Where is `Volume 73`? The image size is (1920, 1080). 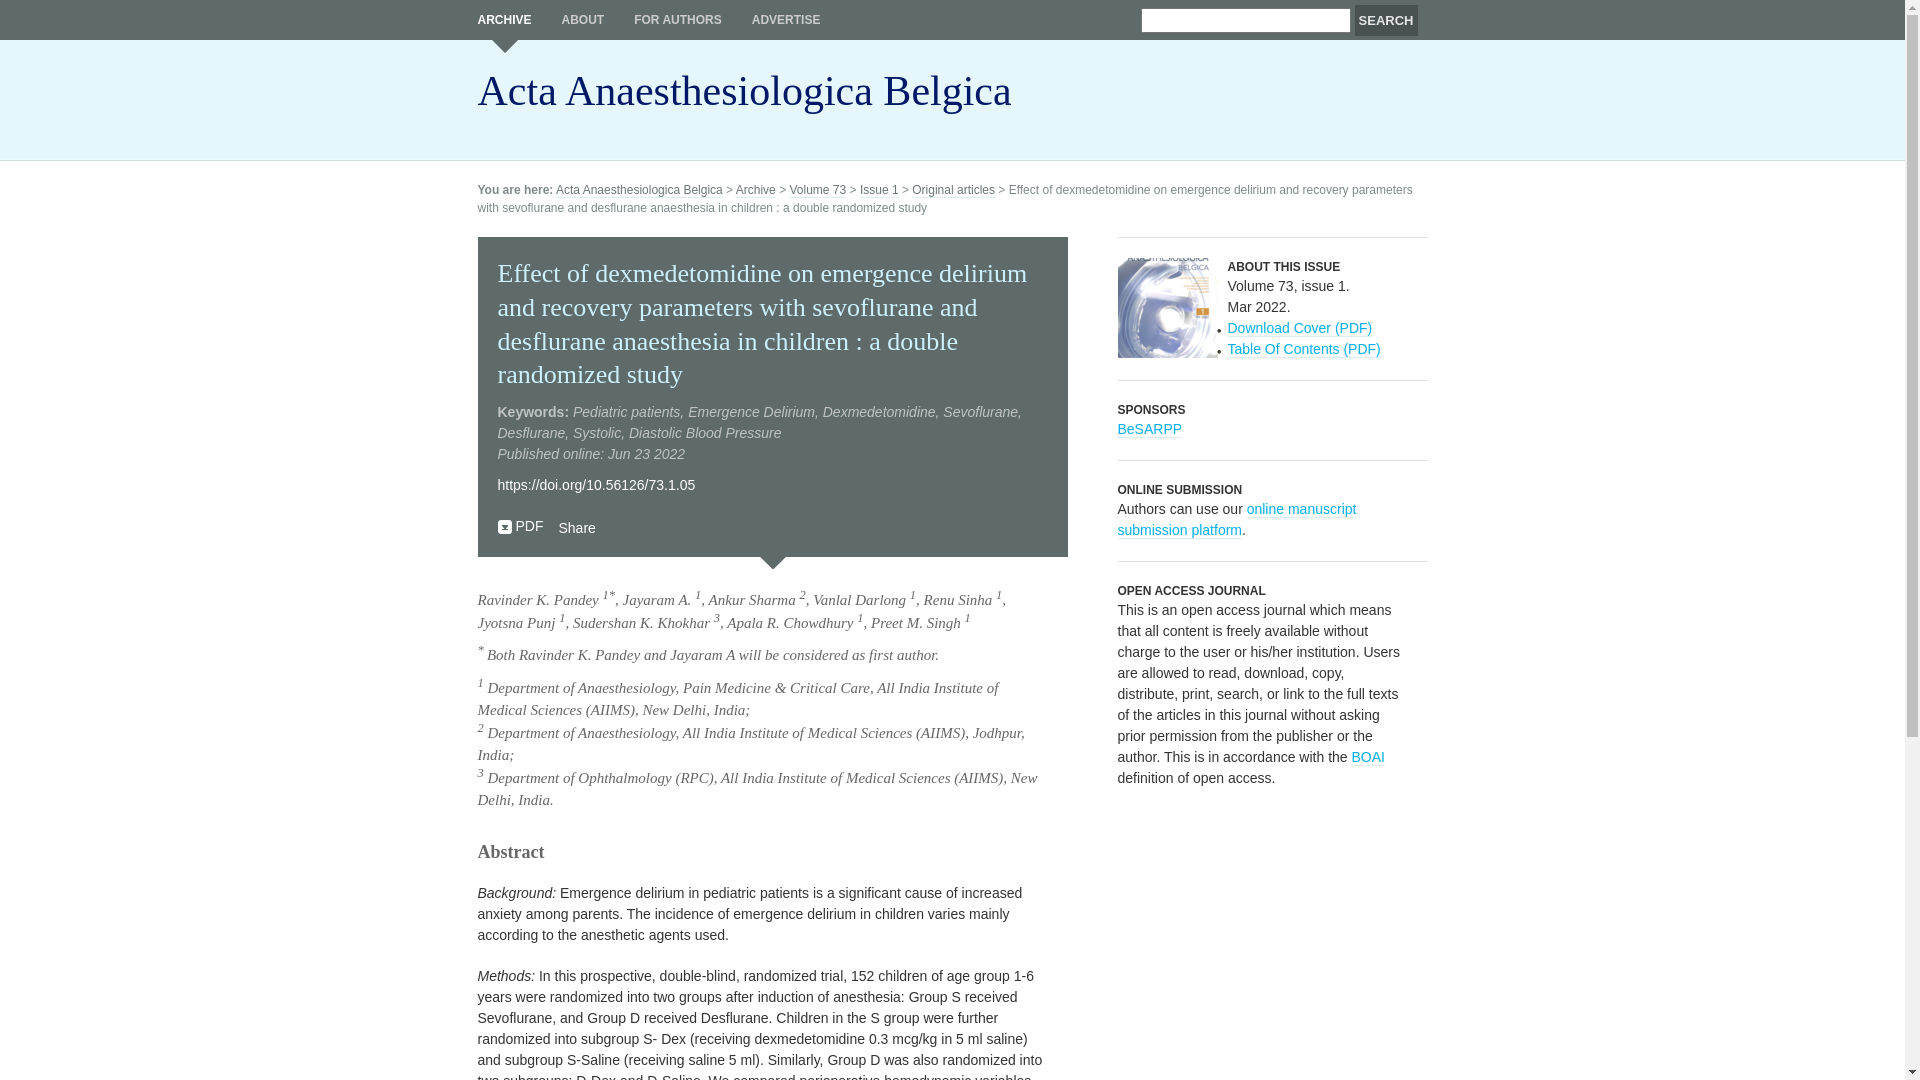 Volume 73 is located at coordinates (818, 190).